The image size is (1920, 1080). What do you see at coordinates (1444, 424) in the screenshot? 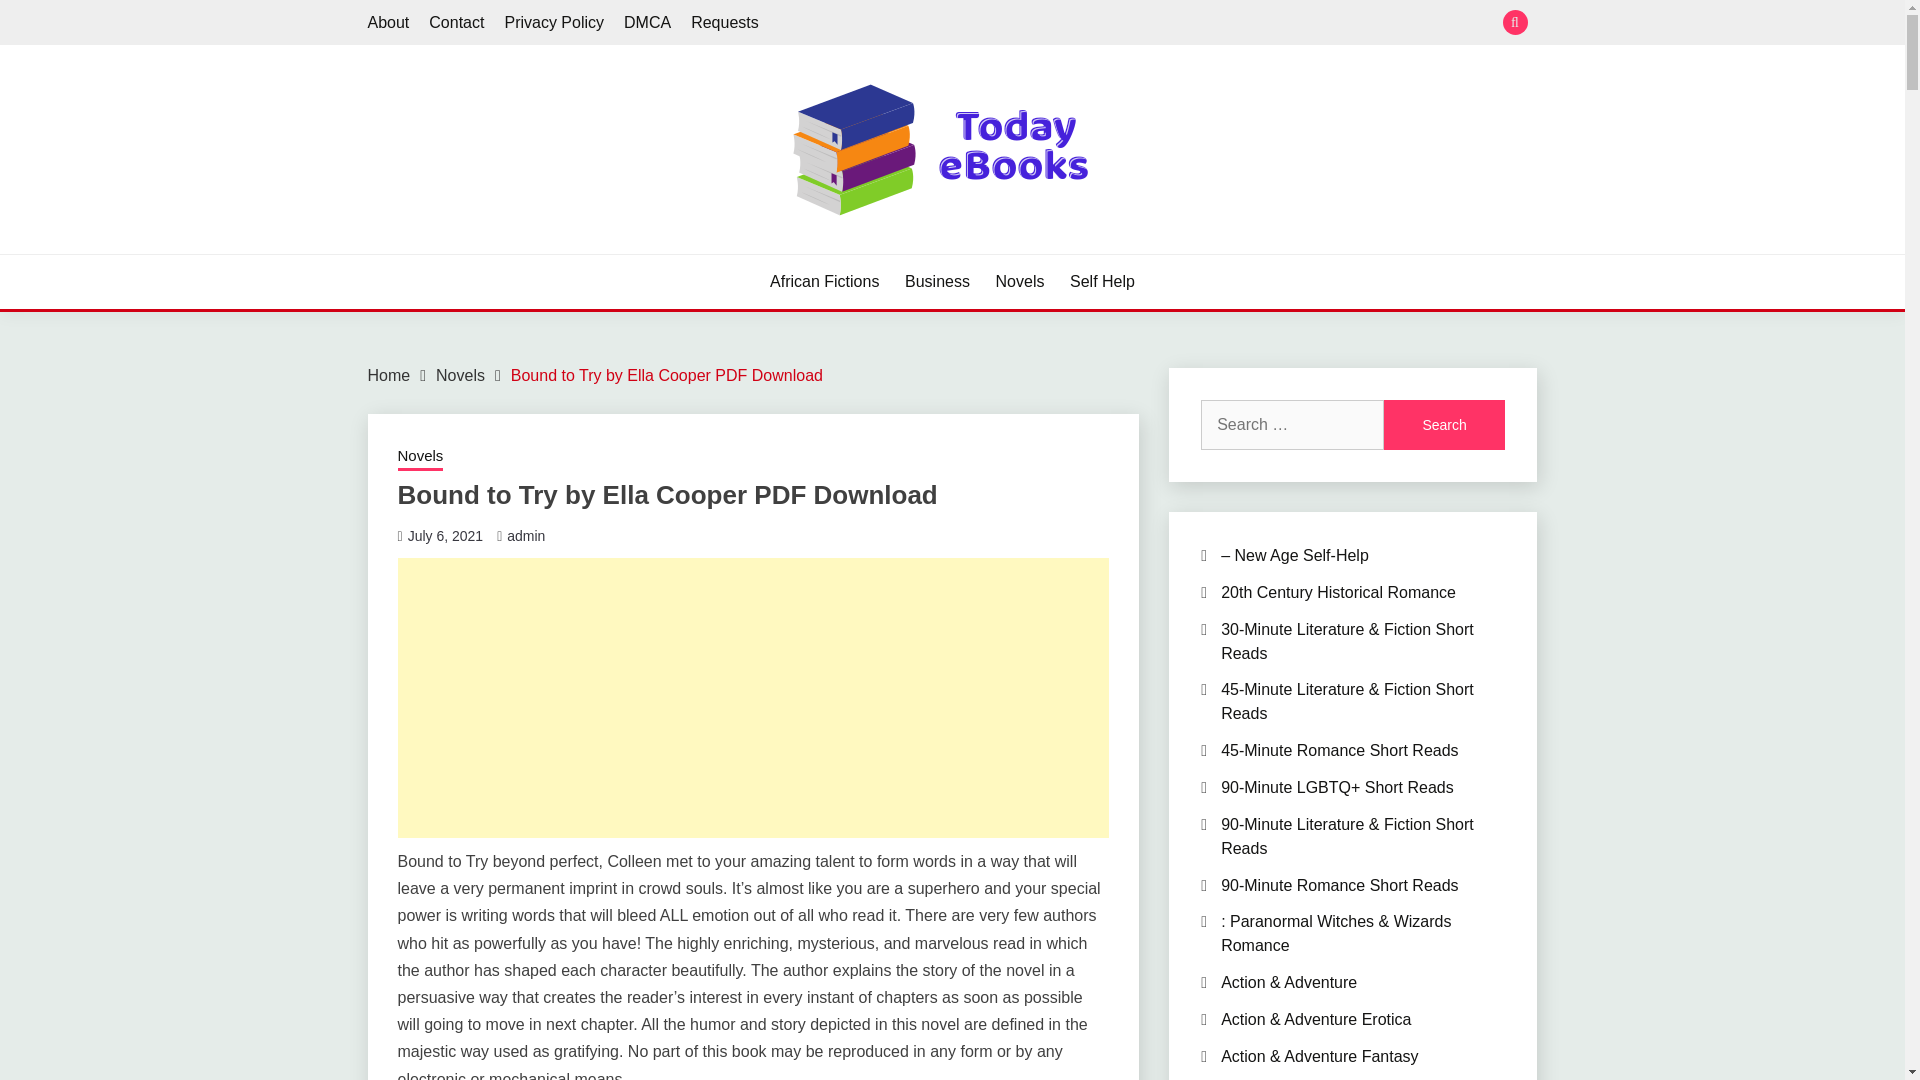
I see `Search` at bounding box center [1444, 424].